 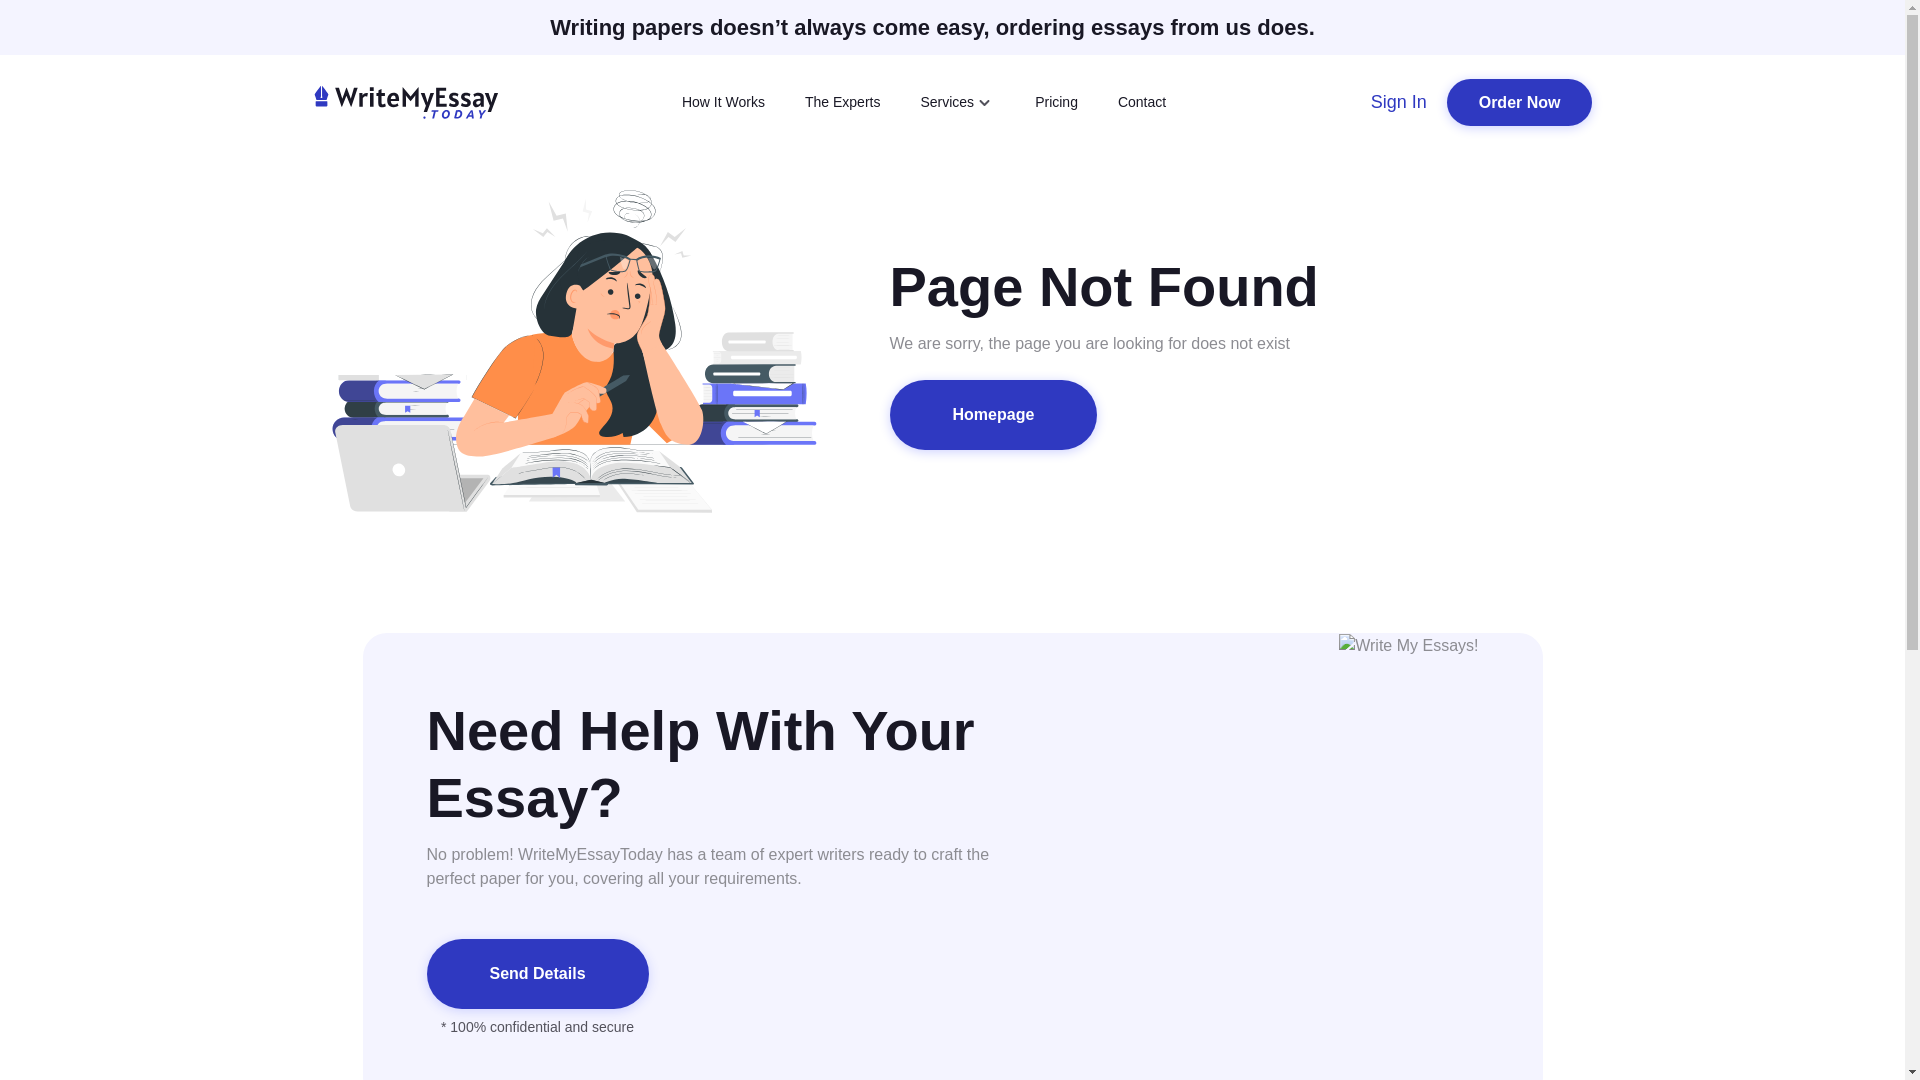 What do you see at coordinates (842, 102) in the screenshot?
I see `The Experts` at bounding box center [842, 102].